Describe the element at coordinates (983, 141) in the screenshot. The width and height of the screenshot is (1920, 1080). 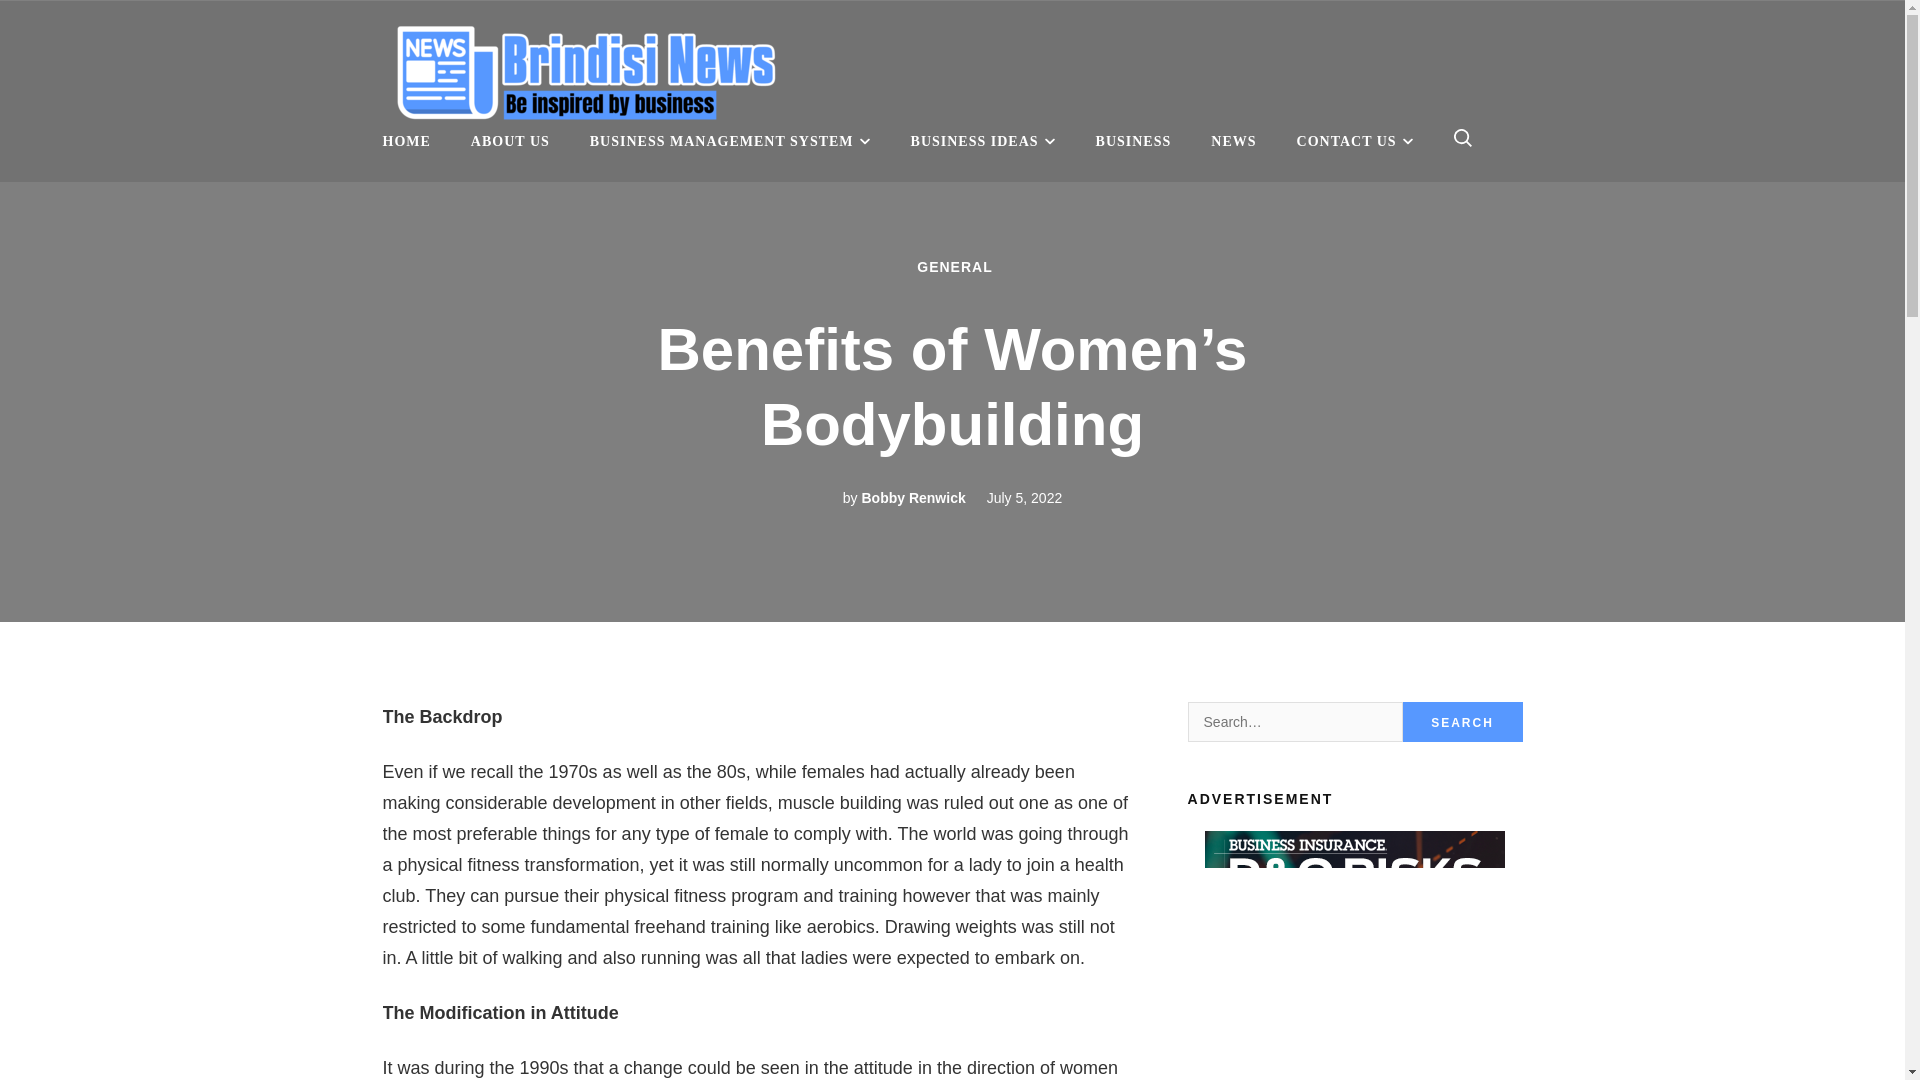
I see `BUSINESS IDEAS` at that location.